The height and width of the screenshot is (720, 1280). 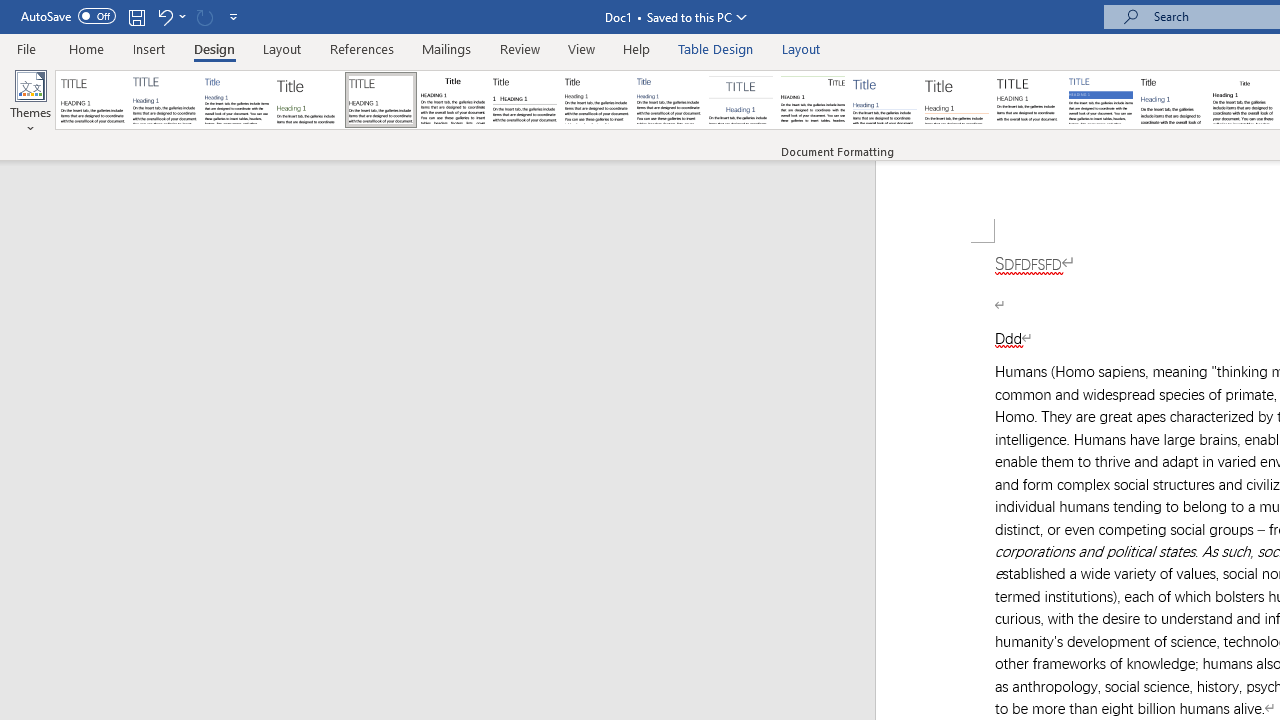 What do you see at coordinates (10, 11) in the screenshot?
I see `System` at bounding box center [10, 11].